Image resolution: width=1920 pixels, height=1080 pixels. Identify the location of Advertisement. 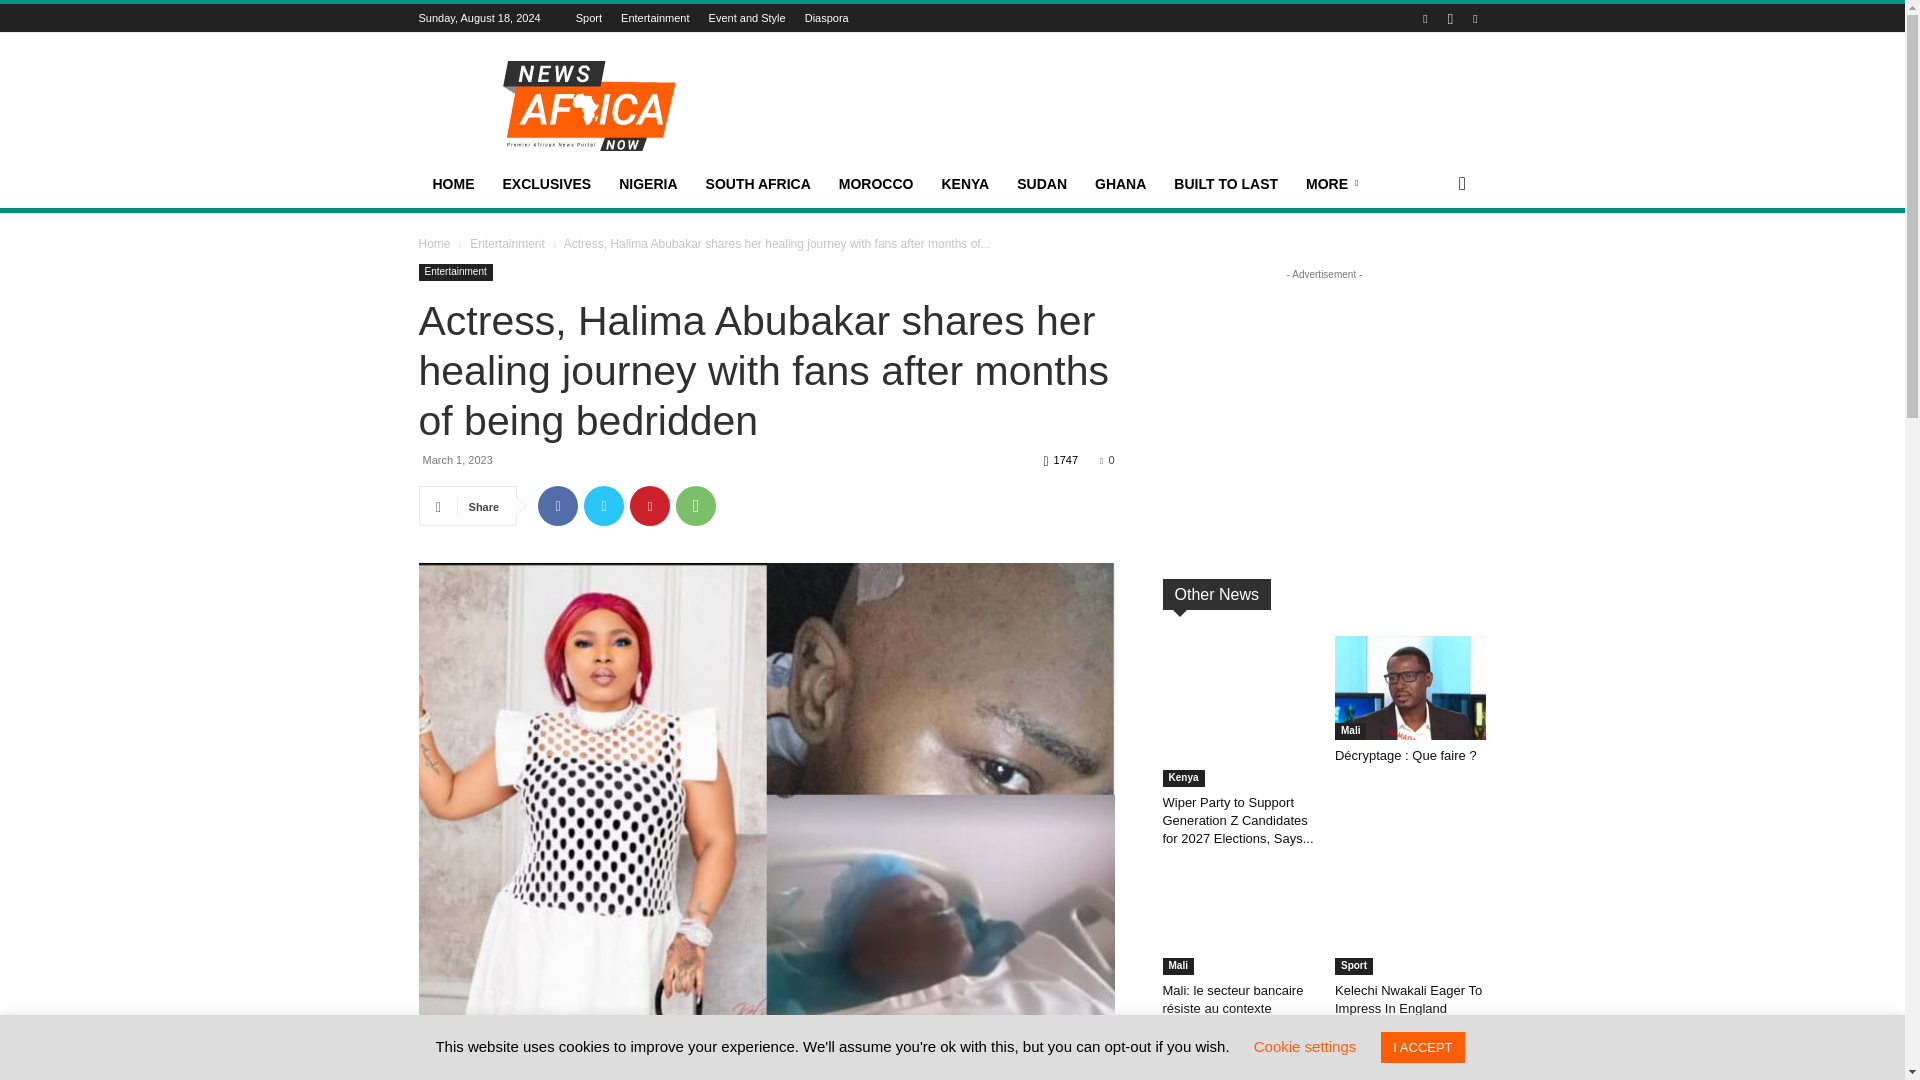
(1122, 106).